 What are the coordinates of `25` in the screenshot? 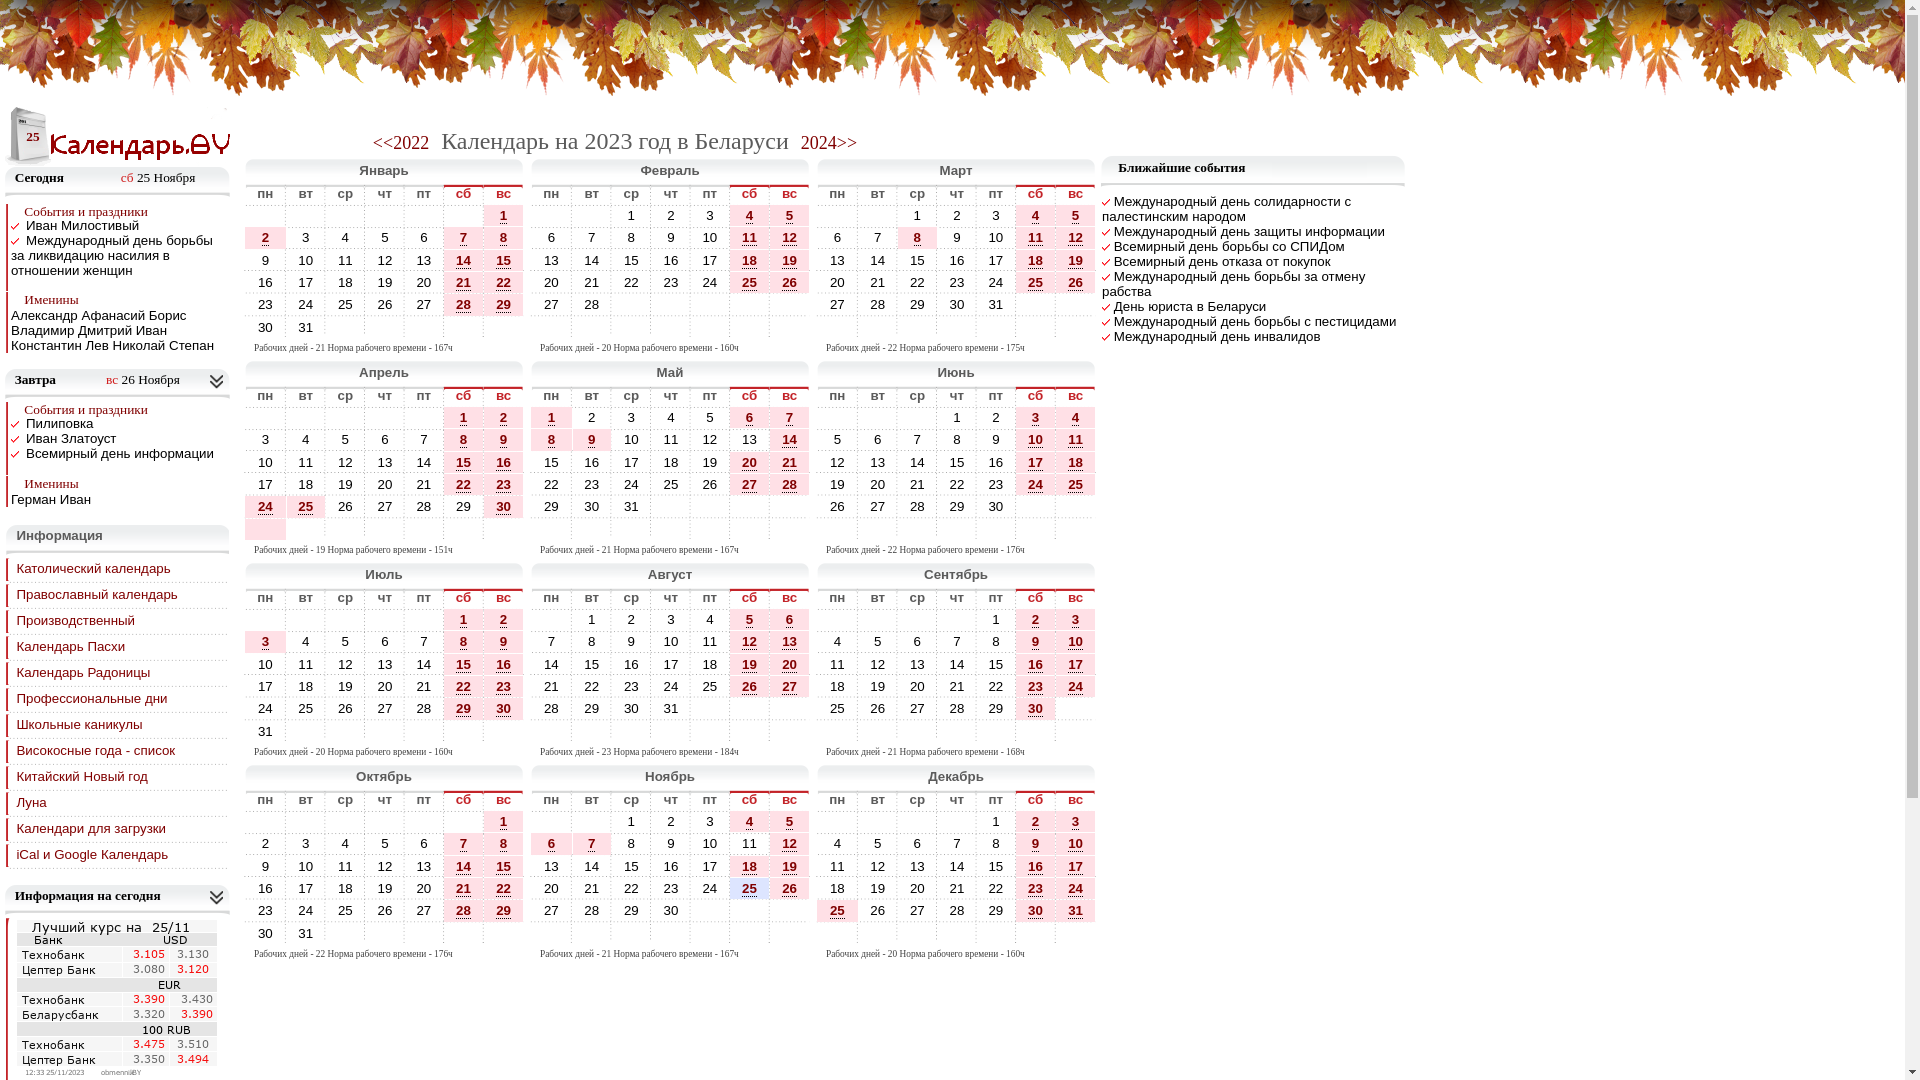 It's located at (838, 911).